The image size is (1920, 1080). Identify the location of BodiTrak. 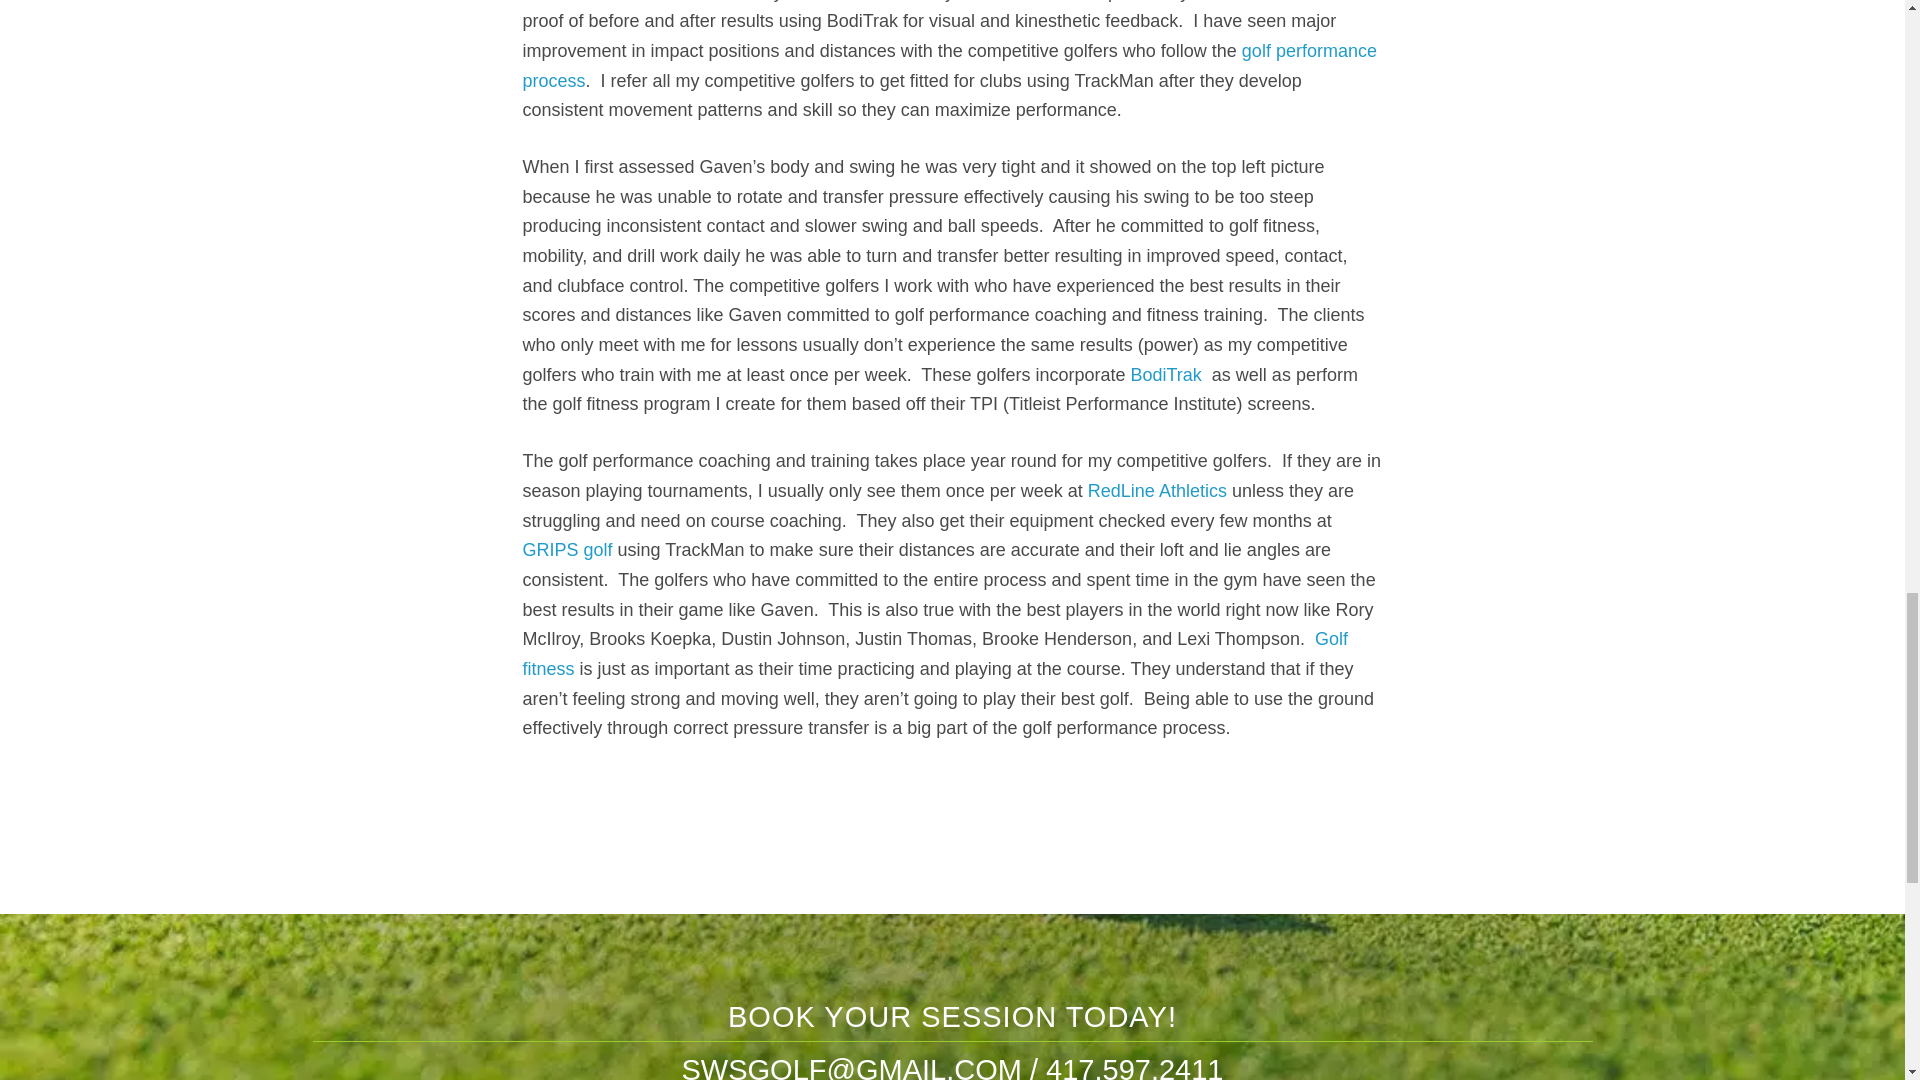
(1166, 374).